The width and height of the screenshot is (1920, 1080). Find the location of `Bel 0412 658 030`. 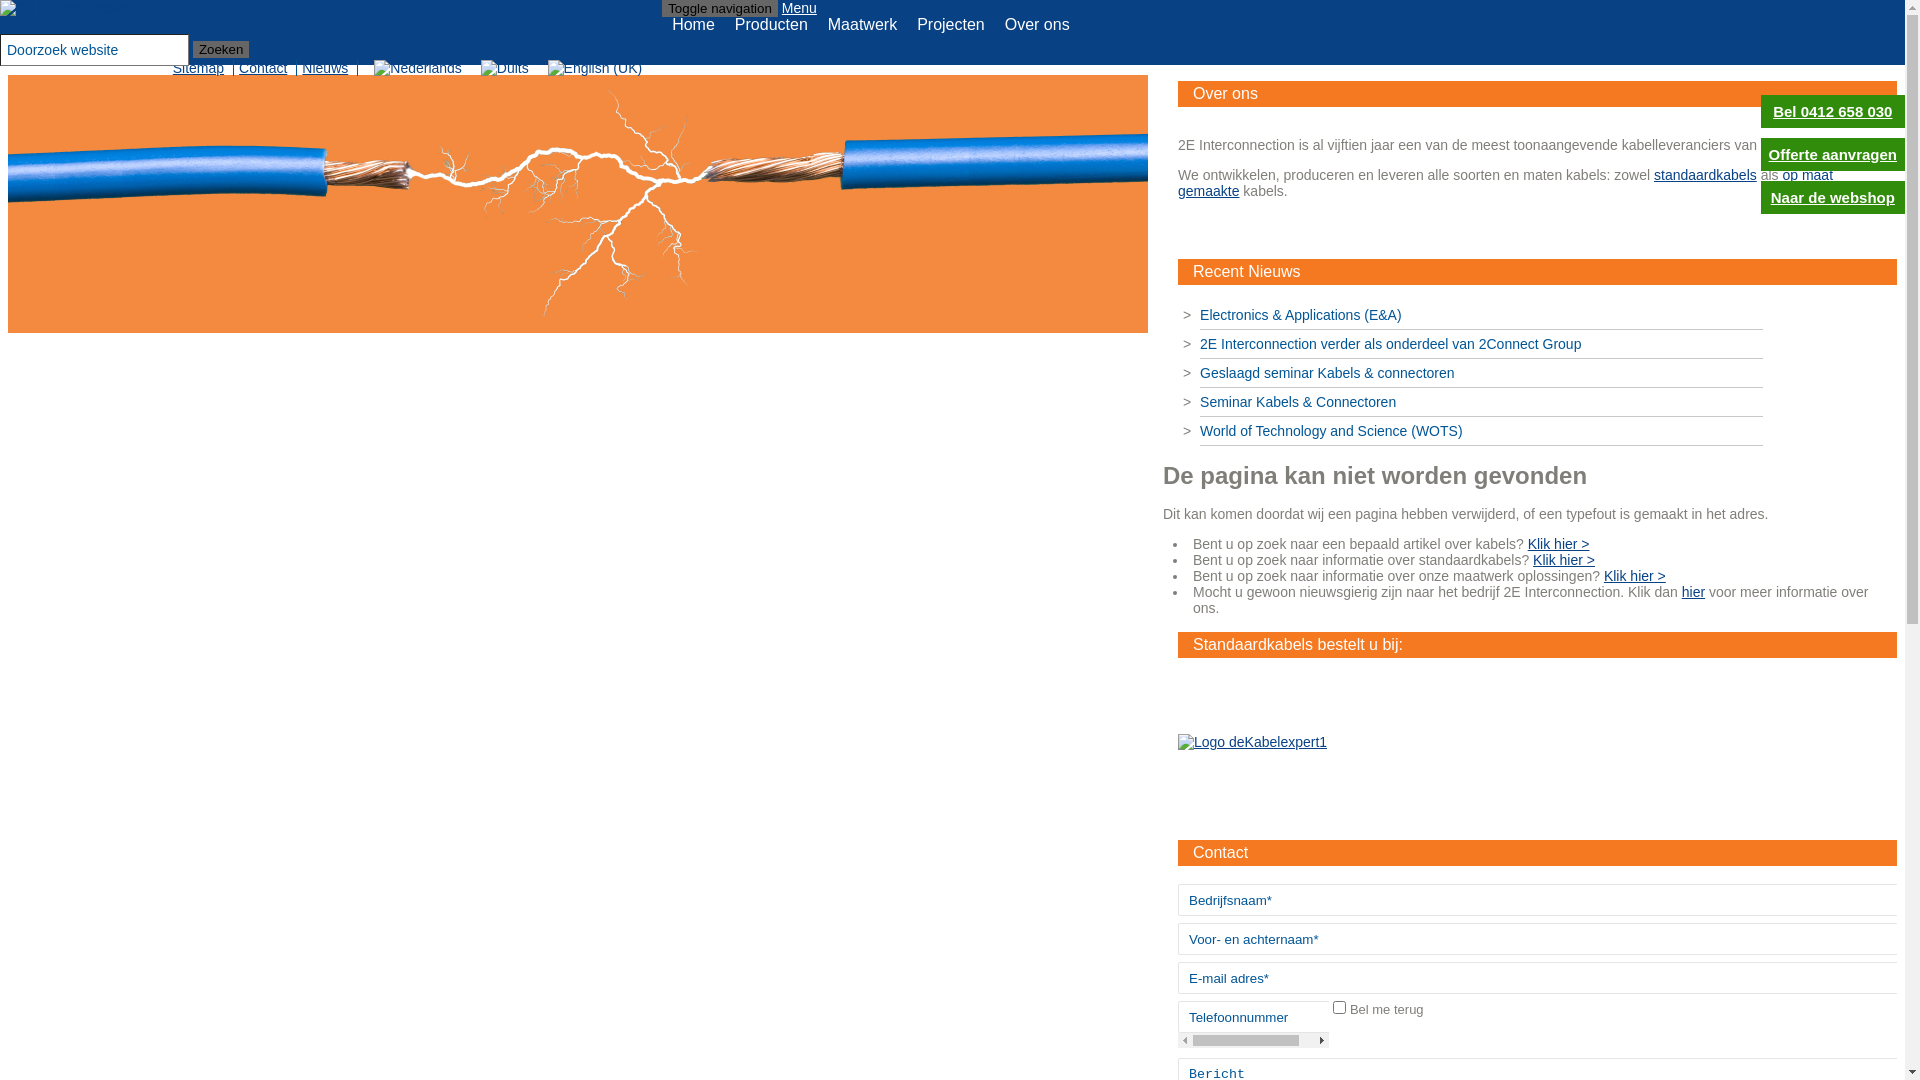

Bel 0412 658 030 is located at coordinates (1833, 112).